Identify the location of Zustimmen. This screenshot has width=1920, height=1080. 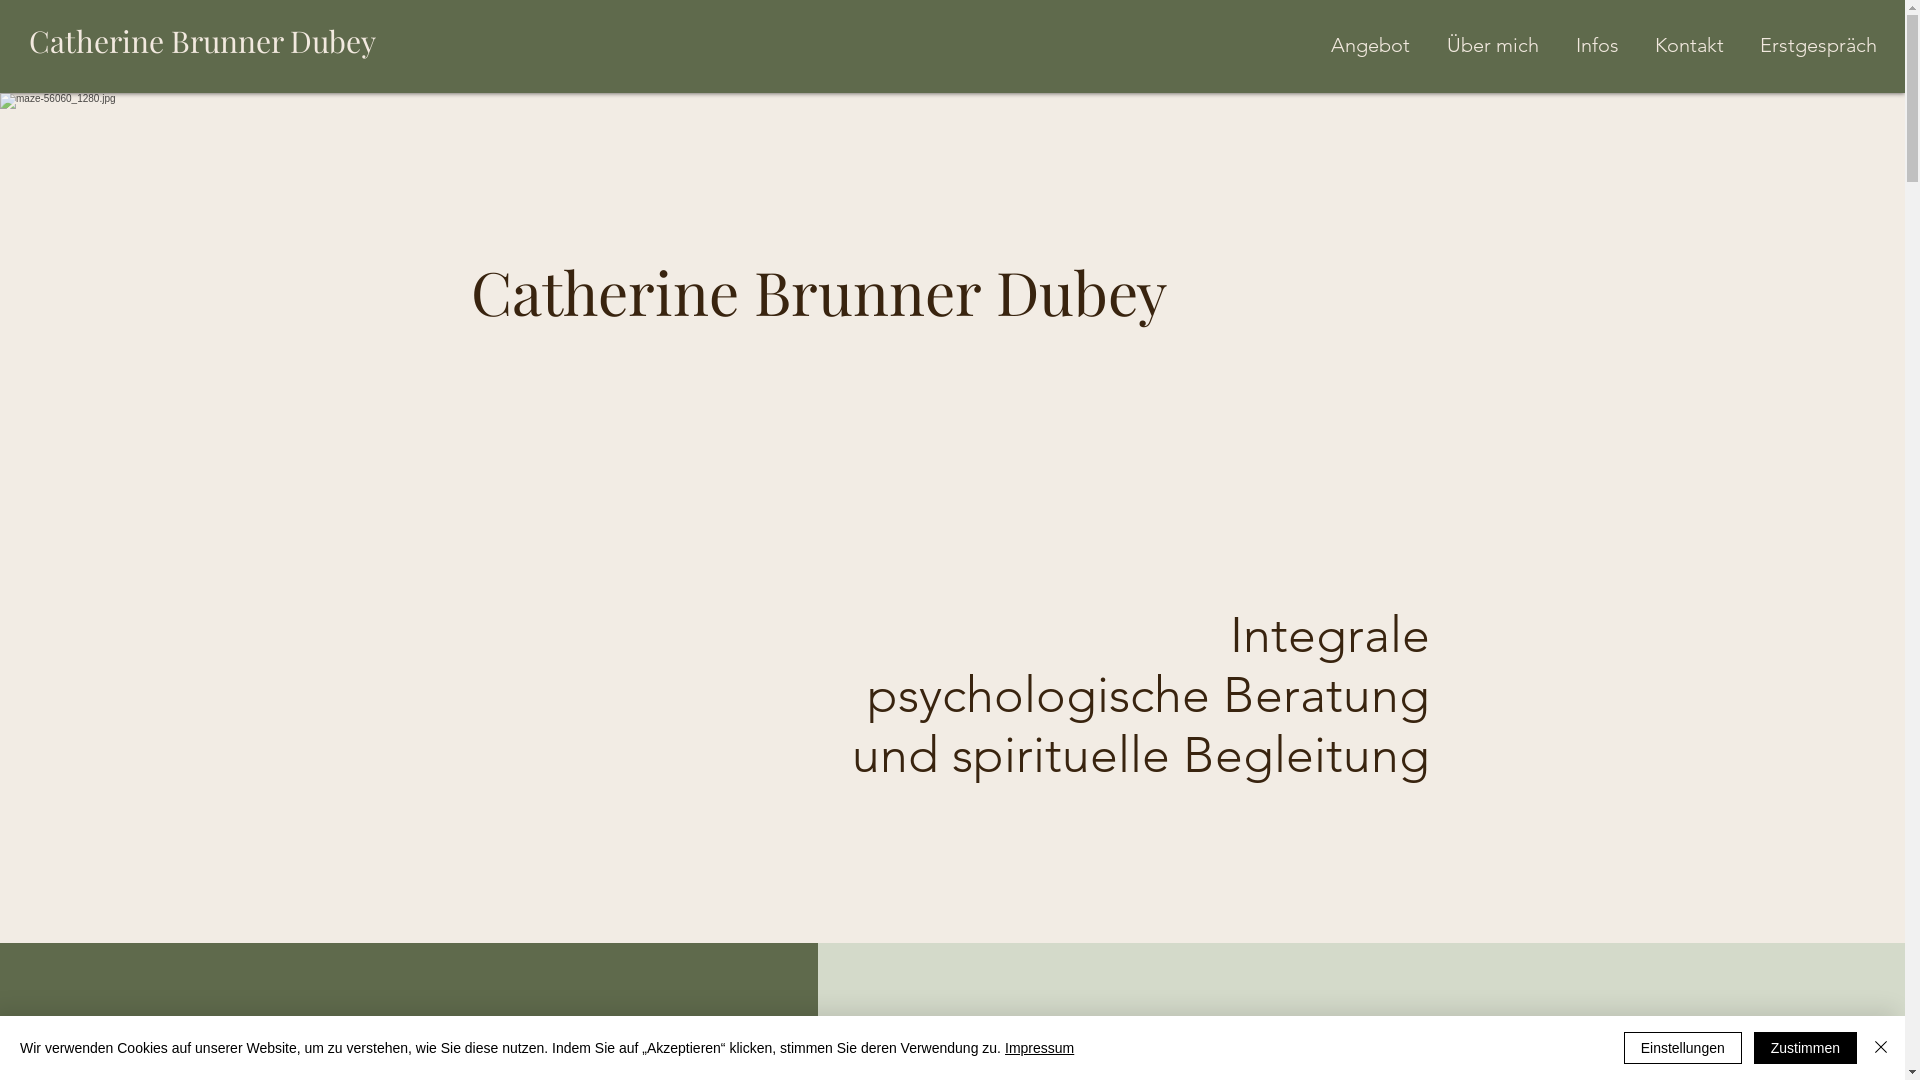
(1806, 1048).